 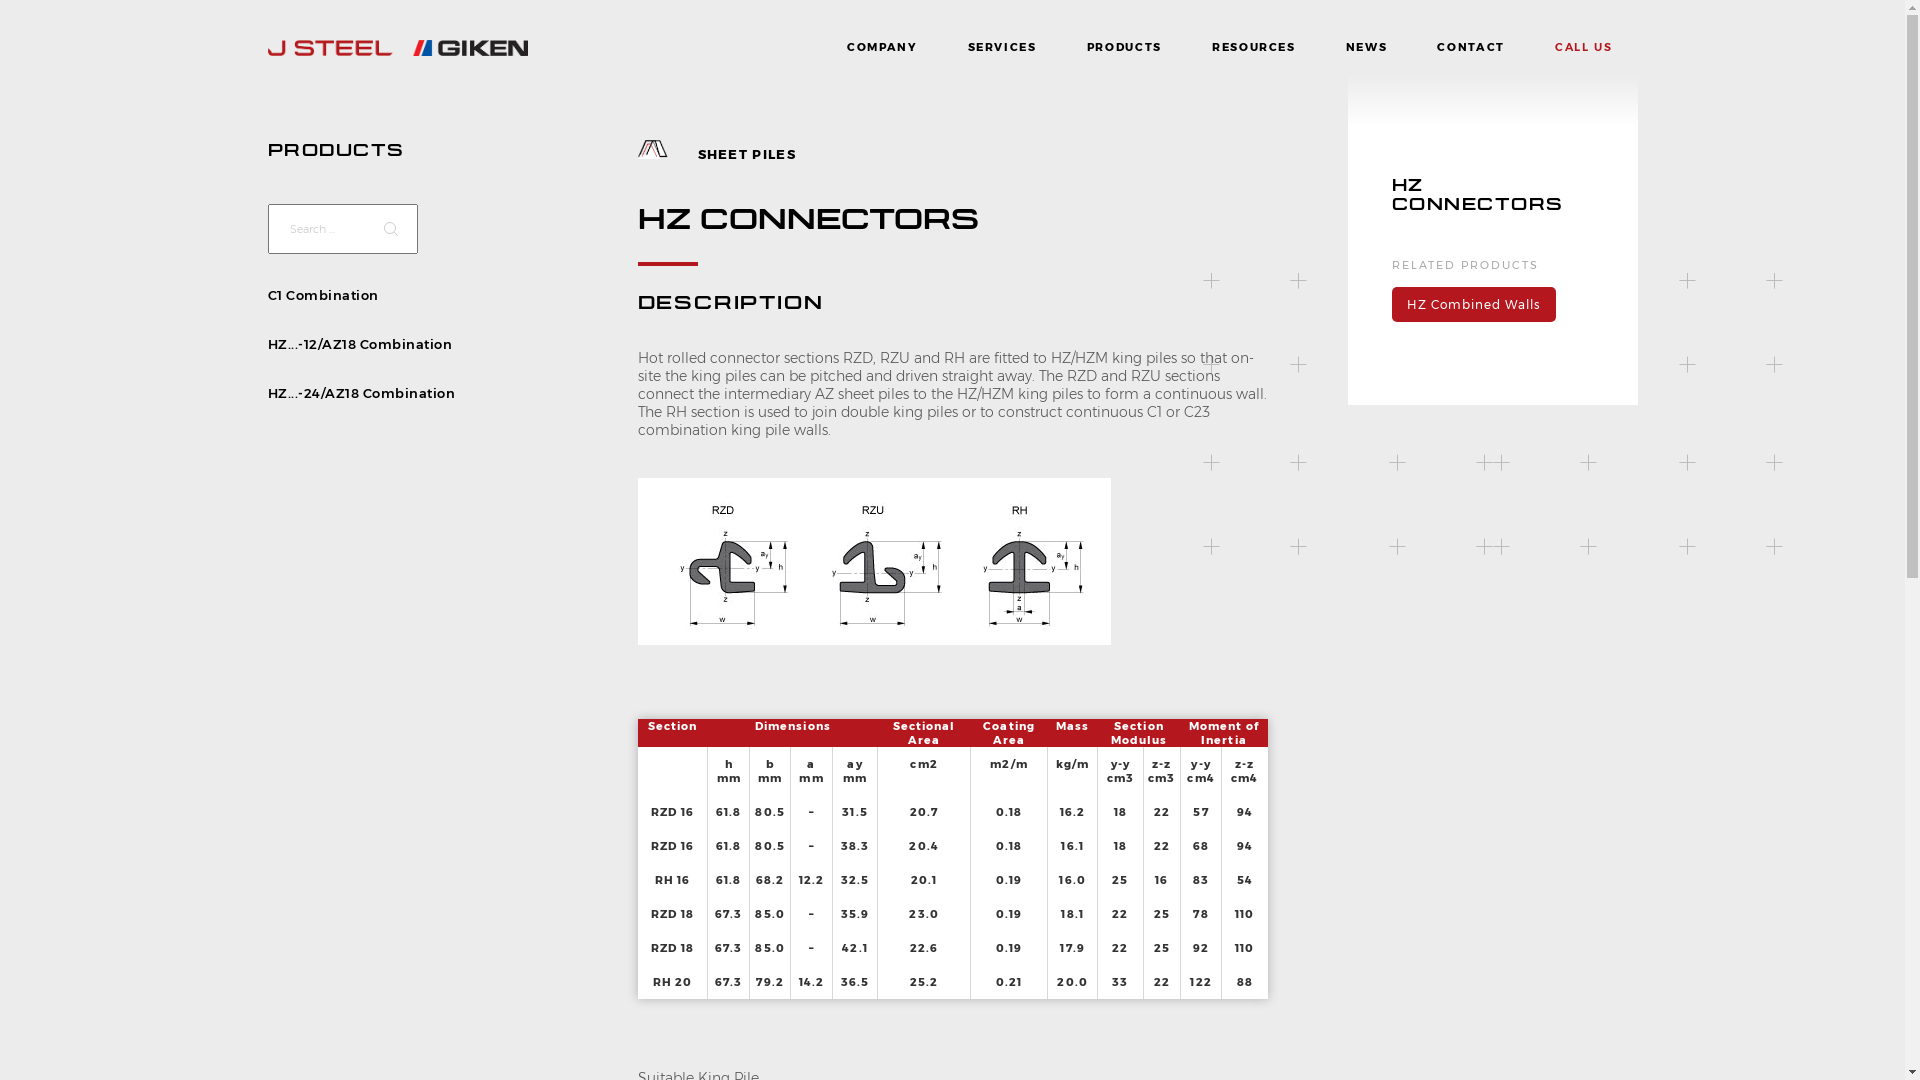 What do you see at coordinates (1254, 47) in the screenshot?
I see `RESOURCES` at bounding box center [1254, 47].